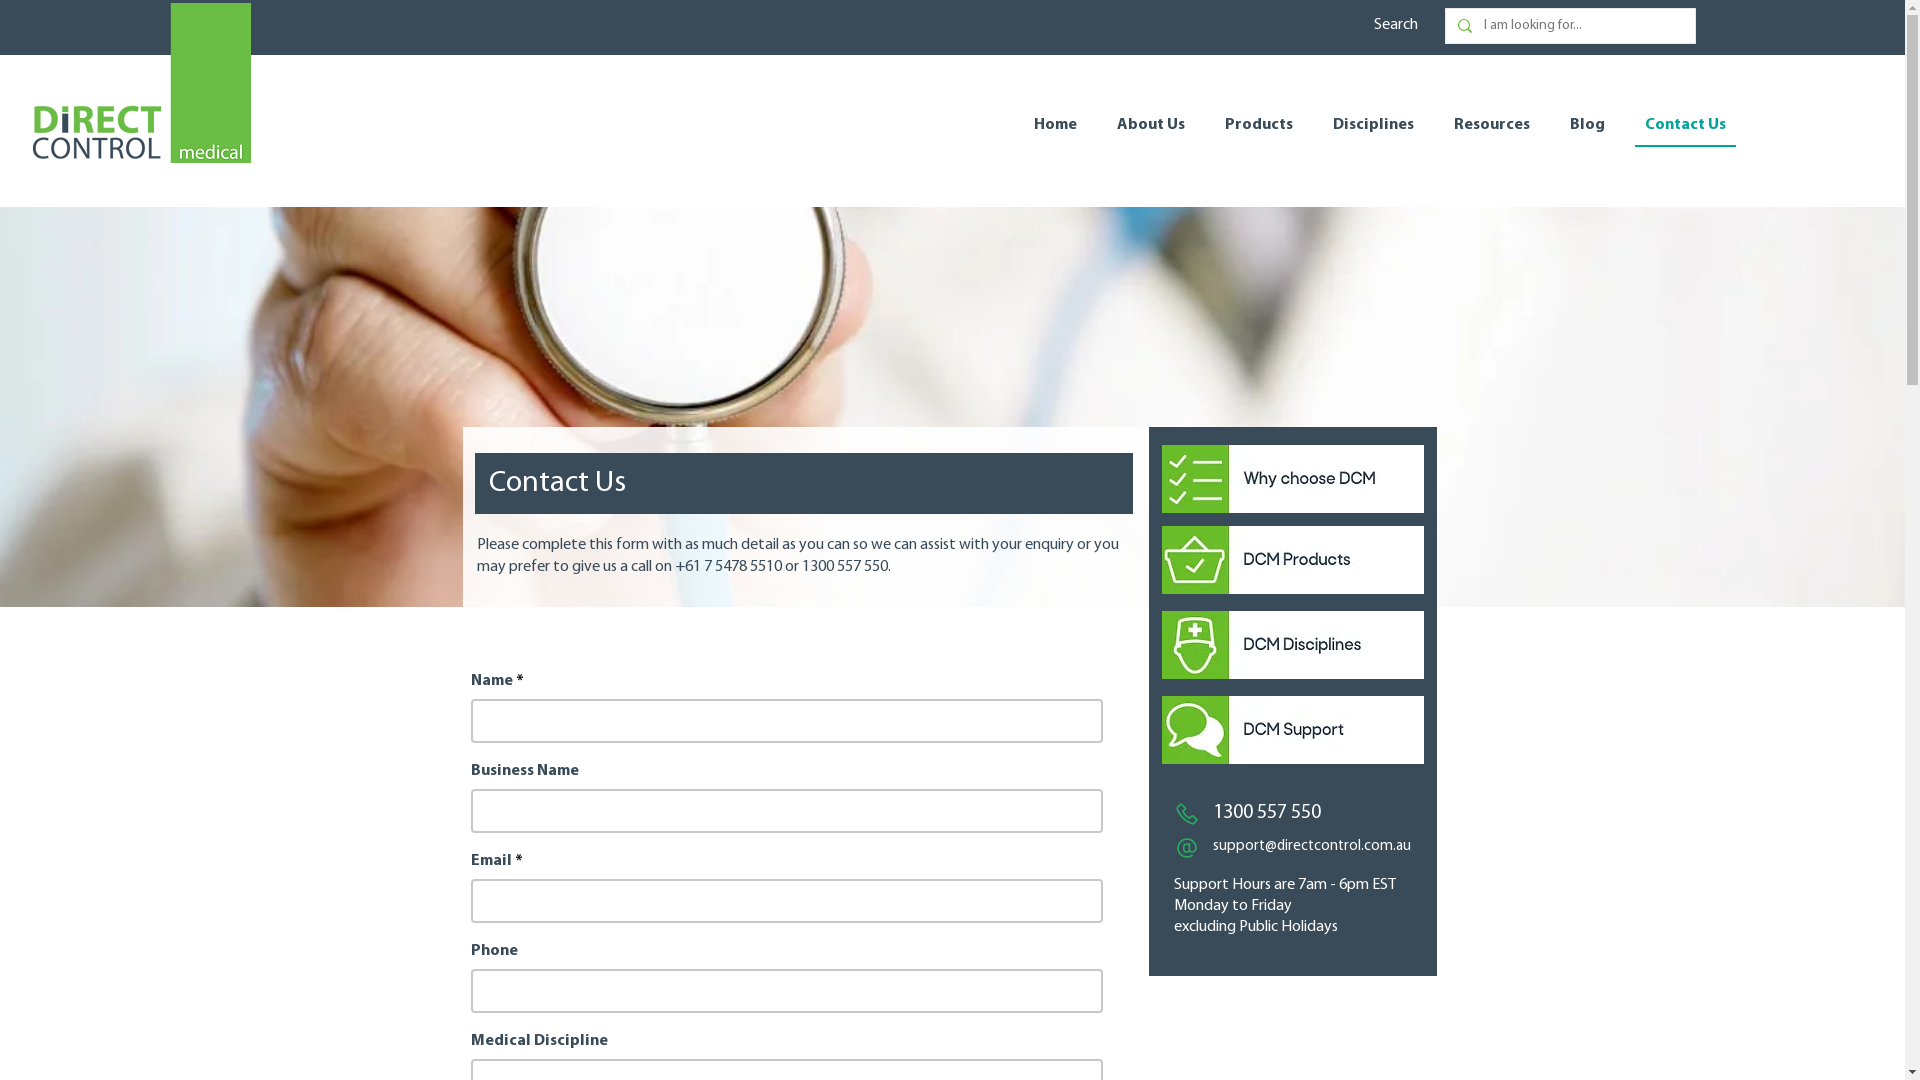 Image resolution: width=1920 pixels, height=1080 pixels. I want to click on About Us, so click(1151, 130).